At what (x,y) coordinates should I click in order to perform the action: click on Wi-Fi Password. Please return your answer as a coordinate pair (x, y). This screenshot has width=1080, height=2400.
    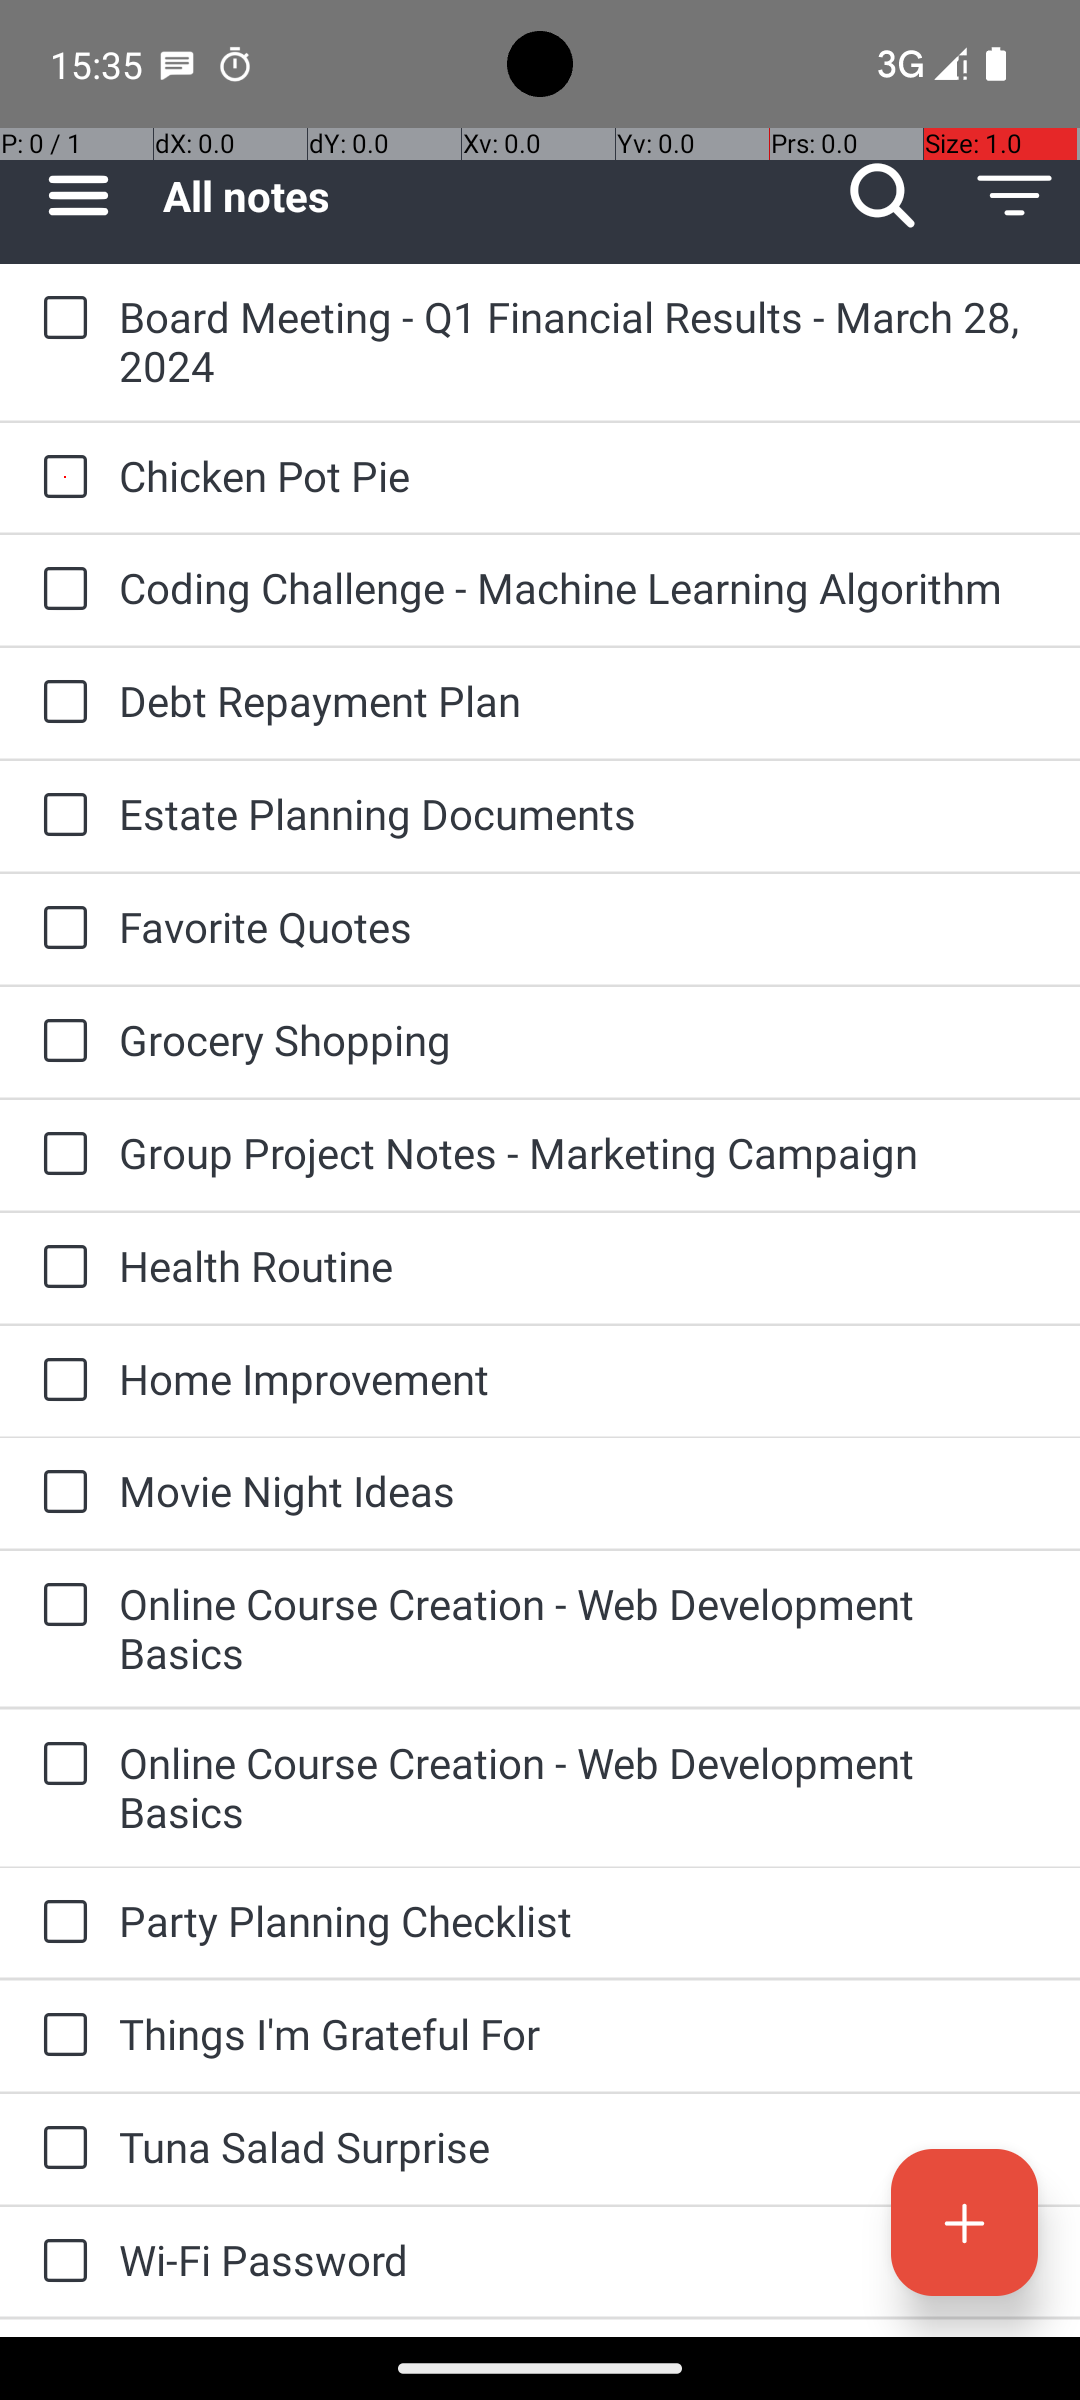
    Looking at the image, I should click on (580, 2260).